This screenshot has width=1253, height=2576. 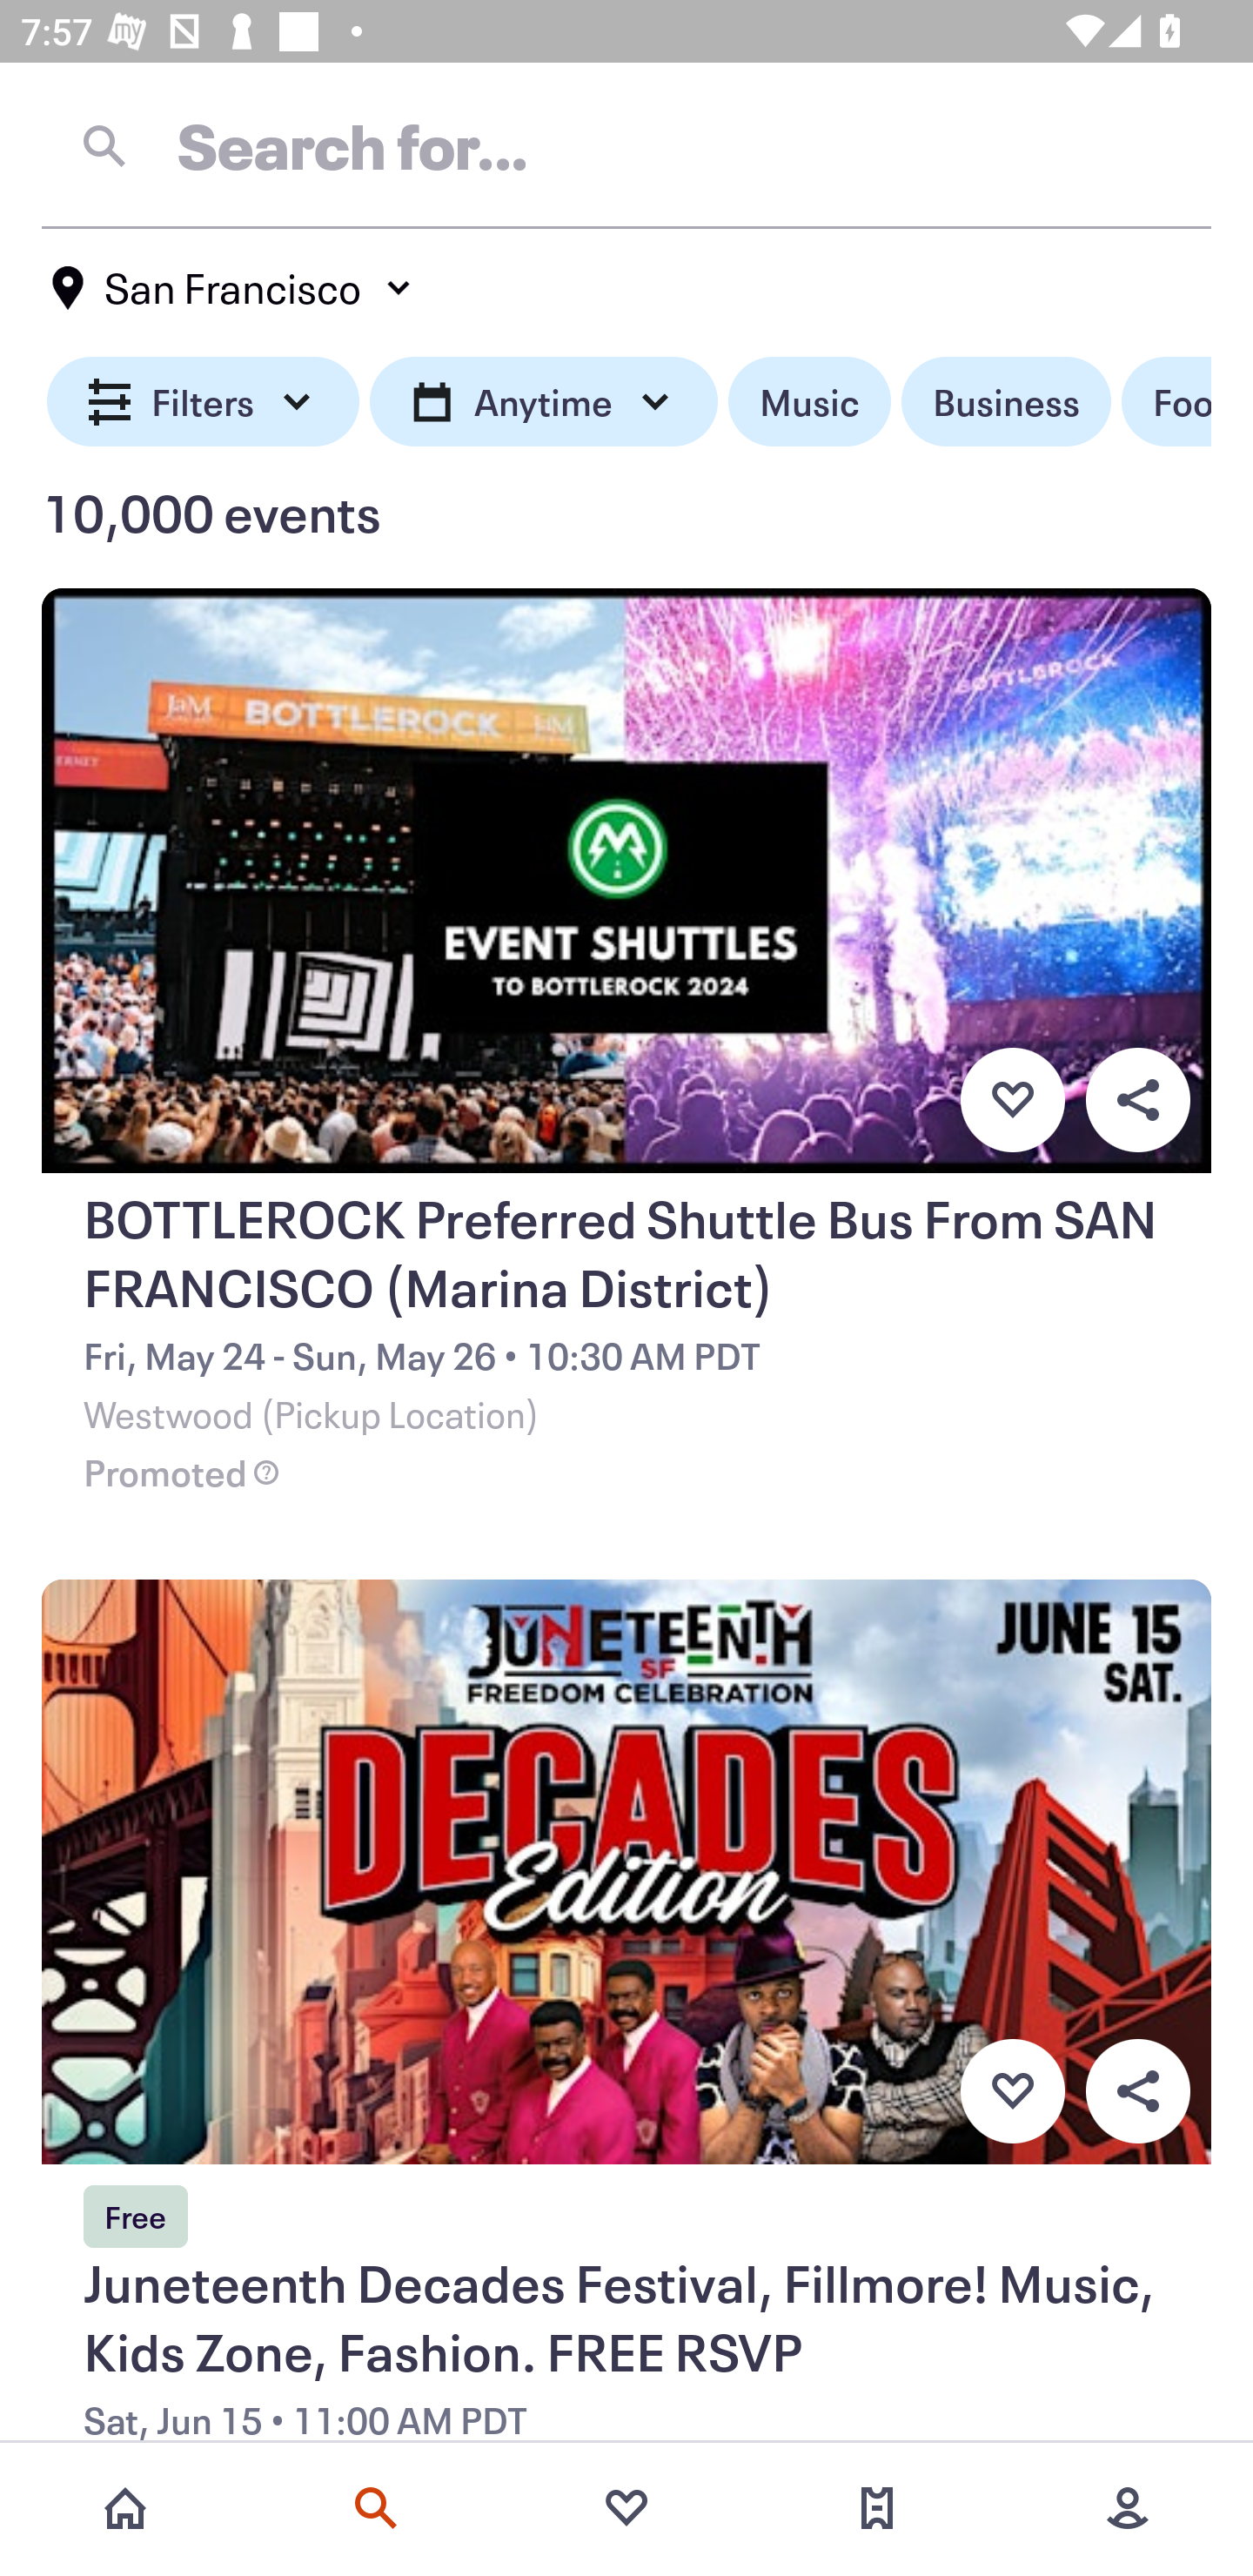 What do you see at coordinates (543, 402) in the screenshot?
I see `Anytime` at bounding box center [543, 402].